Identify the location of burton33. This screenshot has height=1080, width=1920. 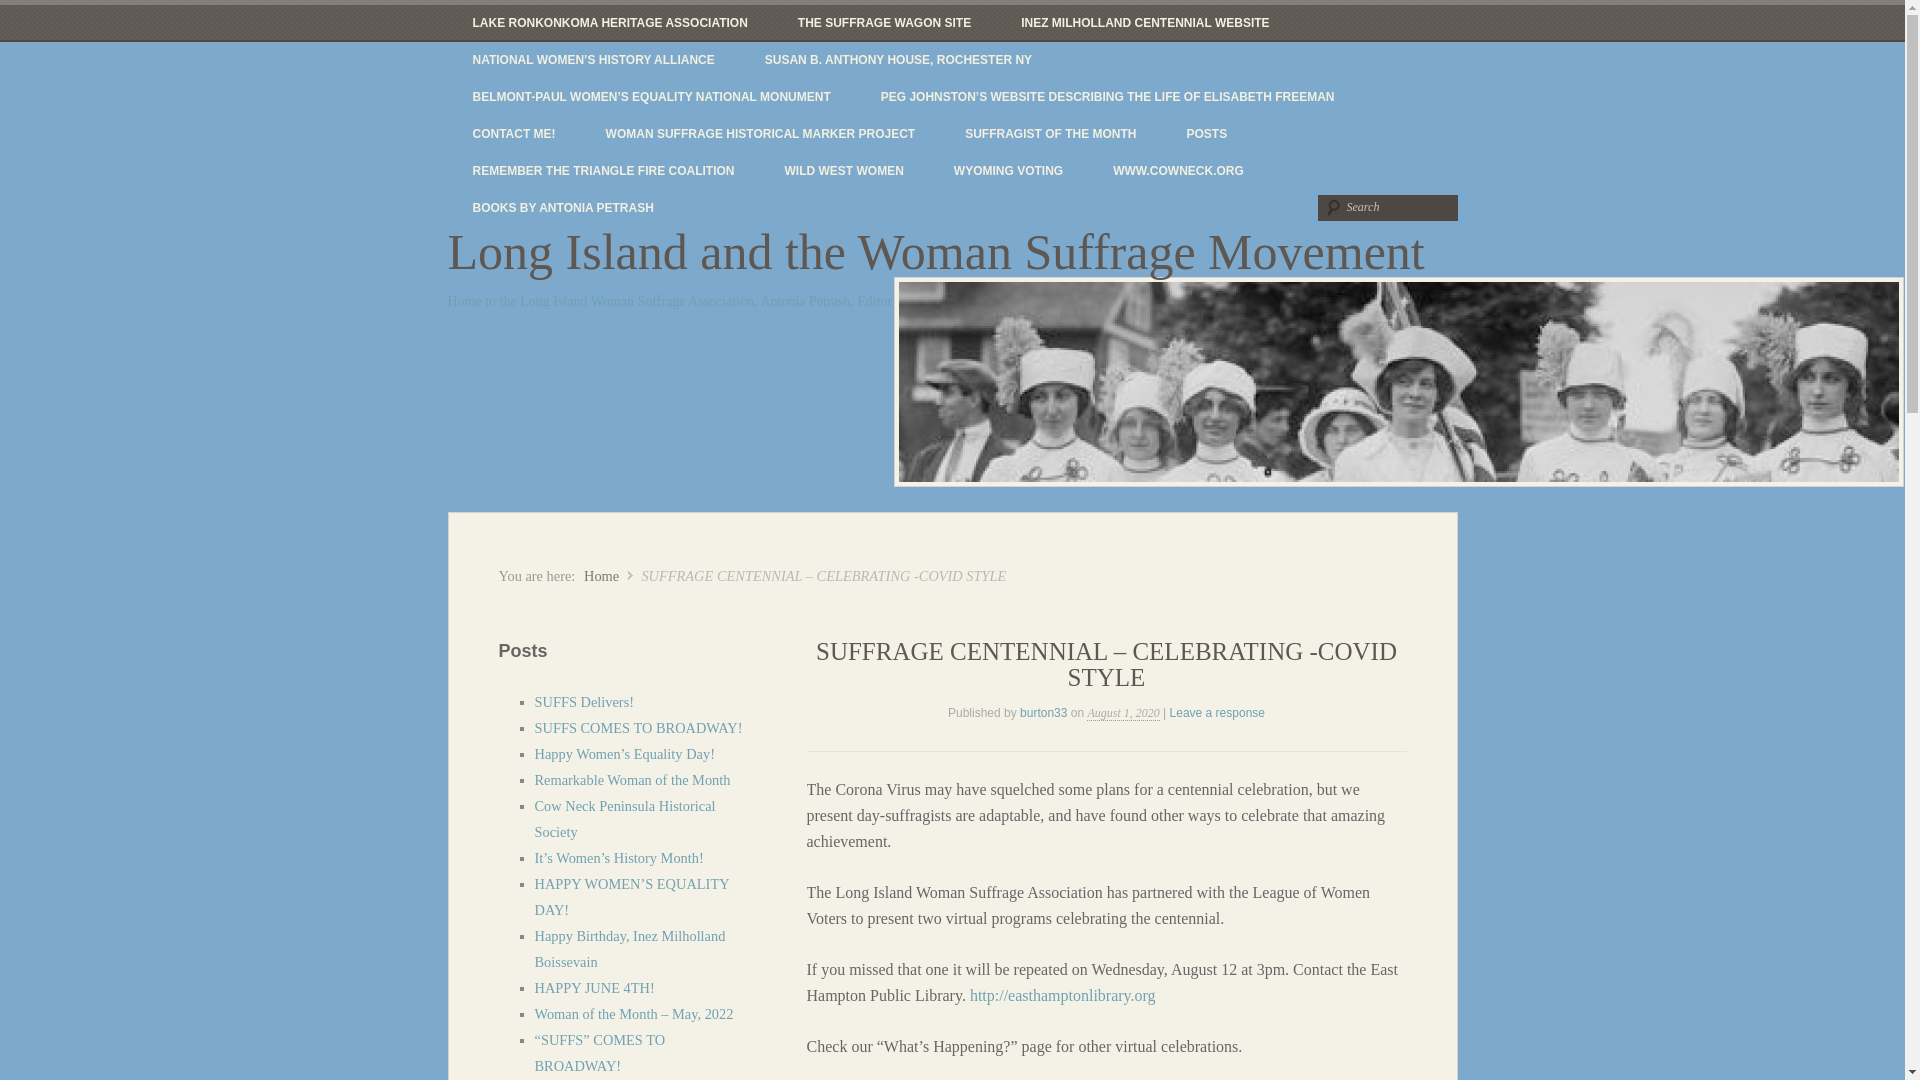
(1043, 713).